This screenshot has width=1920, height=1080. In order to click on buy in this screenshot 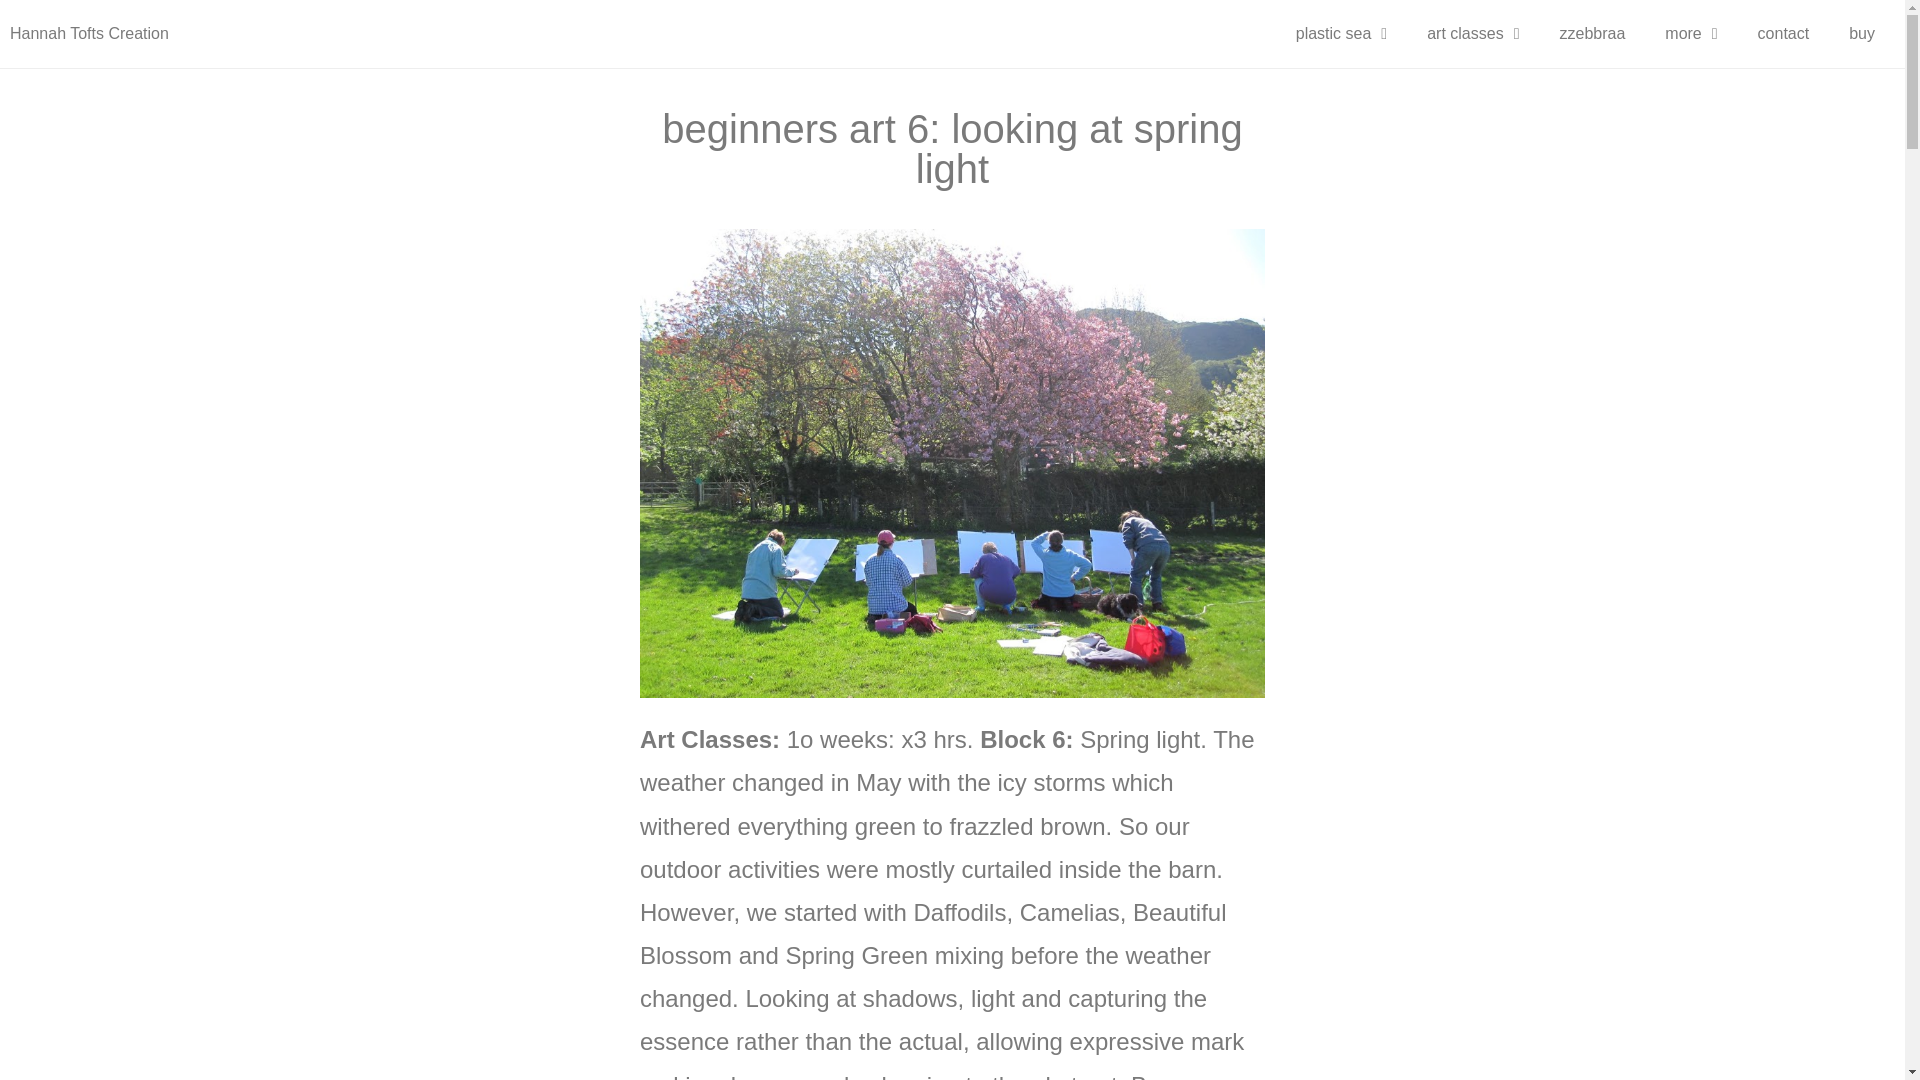, I will do `click(1862, 34)`.